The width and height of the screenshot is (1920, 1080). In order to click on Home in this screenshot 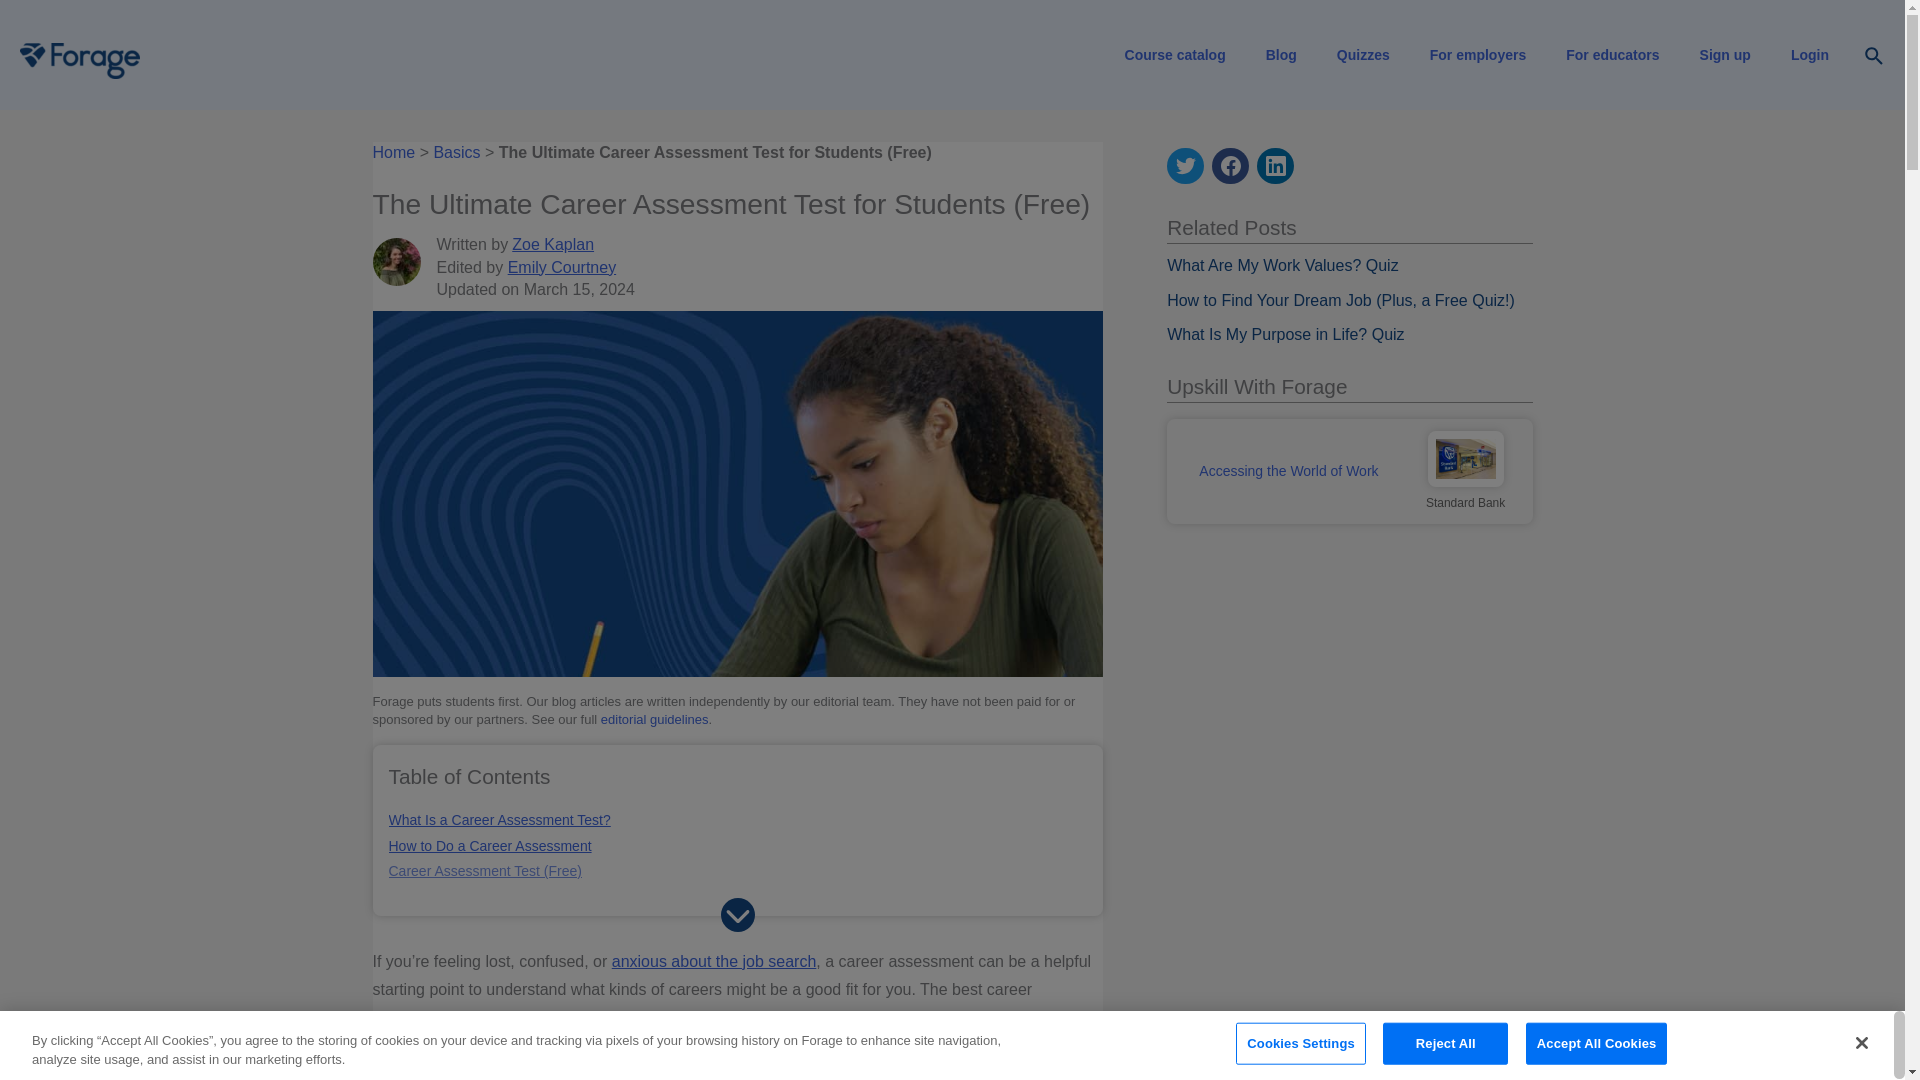, I will do `click(393, 152)`.